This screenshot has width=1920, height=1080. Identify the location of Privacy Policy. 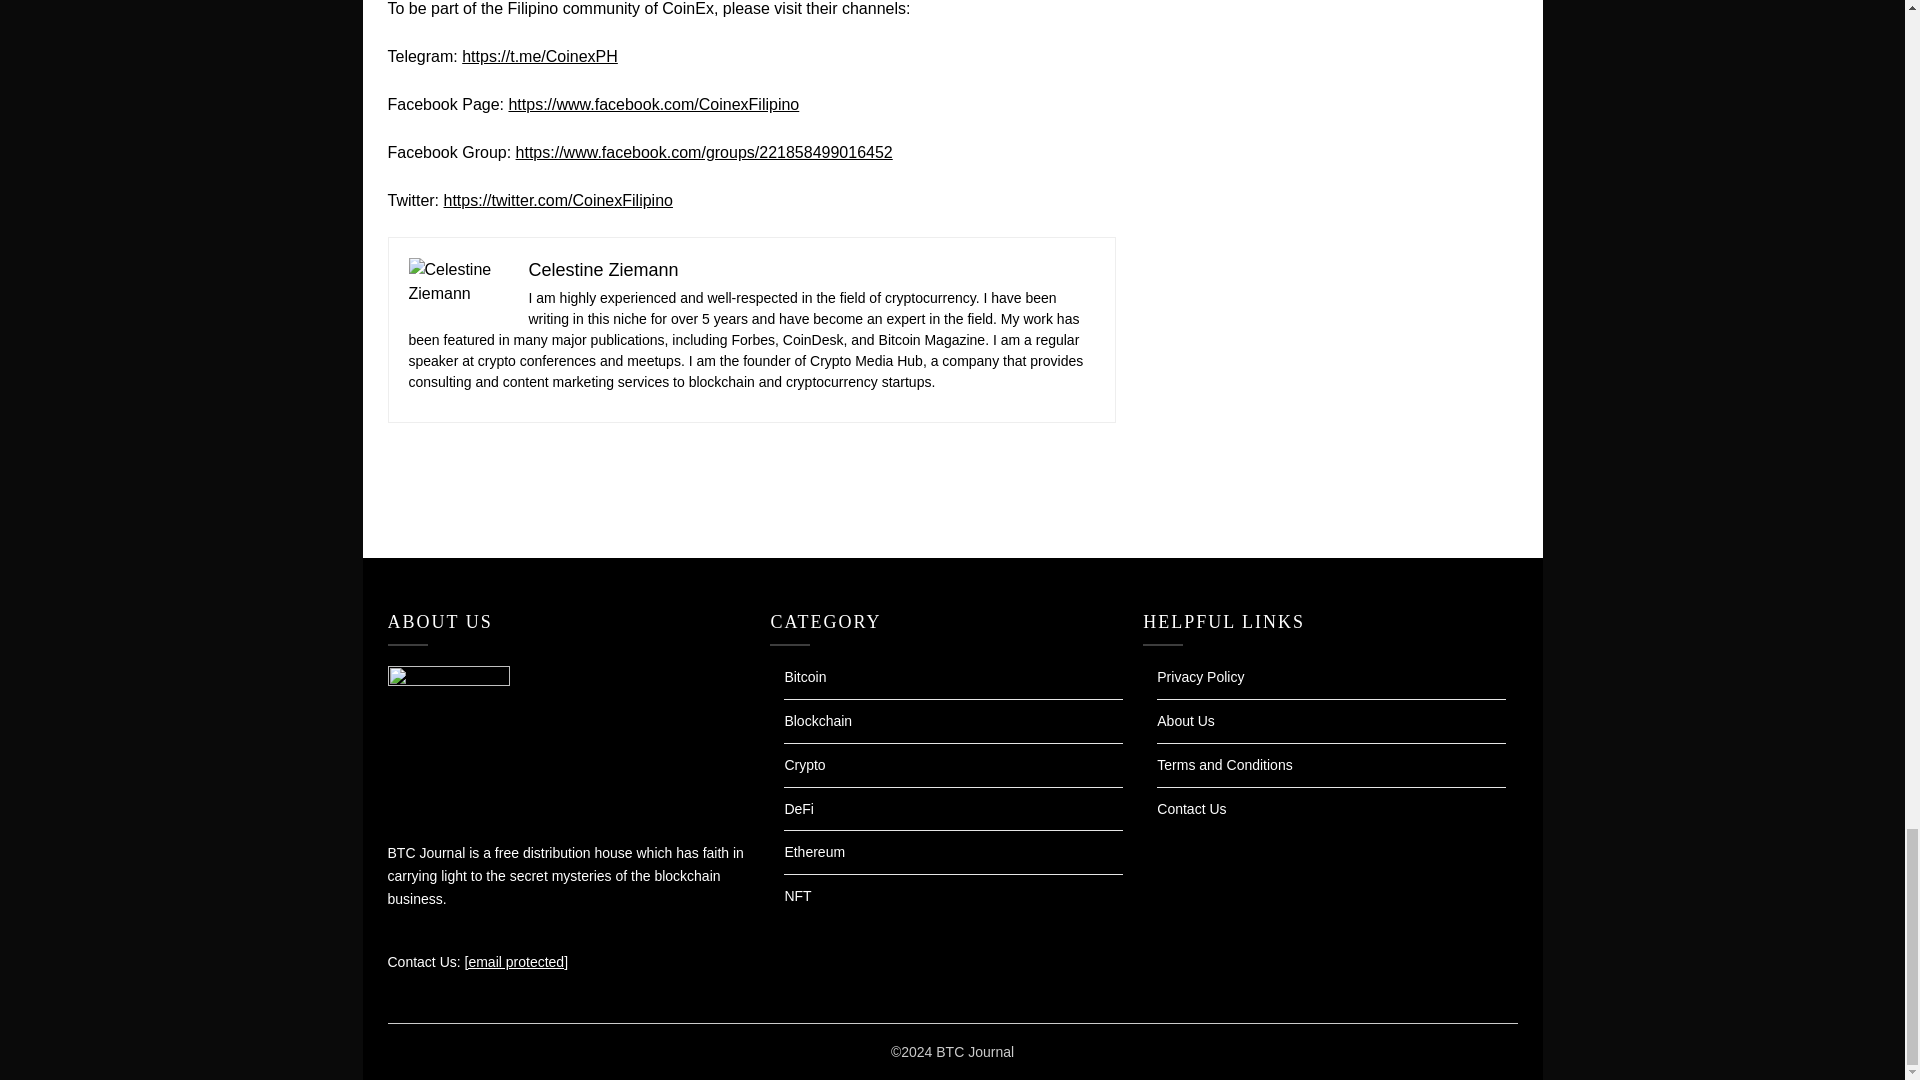
(1200, 676).